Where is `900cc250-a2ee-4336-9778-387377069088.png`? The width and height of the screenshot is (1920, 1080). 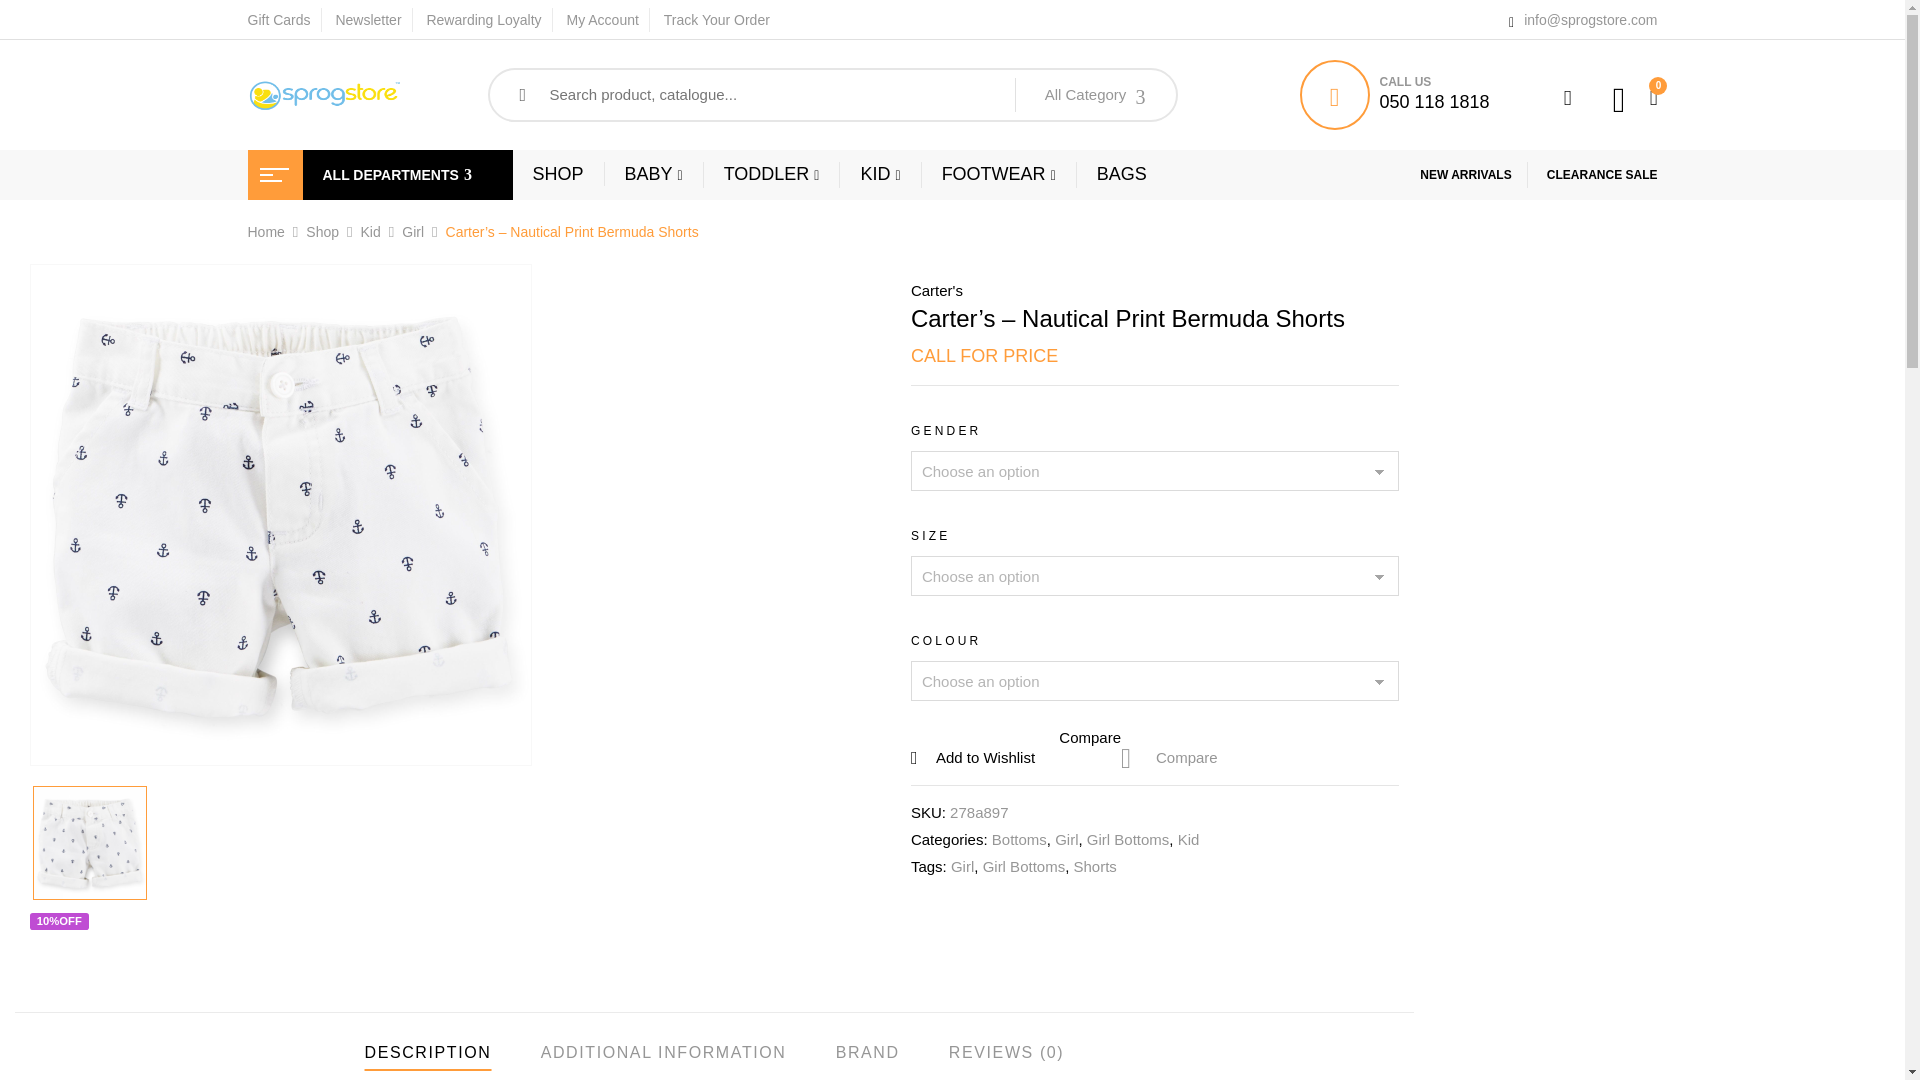
900cc250-a2ee-4336-9778-387377069088.png is located at coordinates (90, 842).